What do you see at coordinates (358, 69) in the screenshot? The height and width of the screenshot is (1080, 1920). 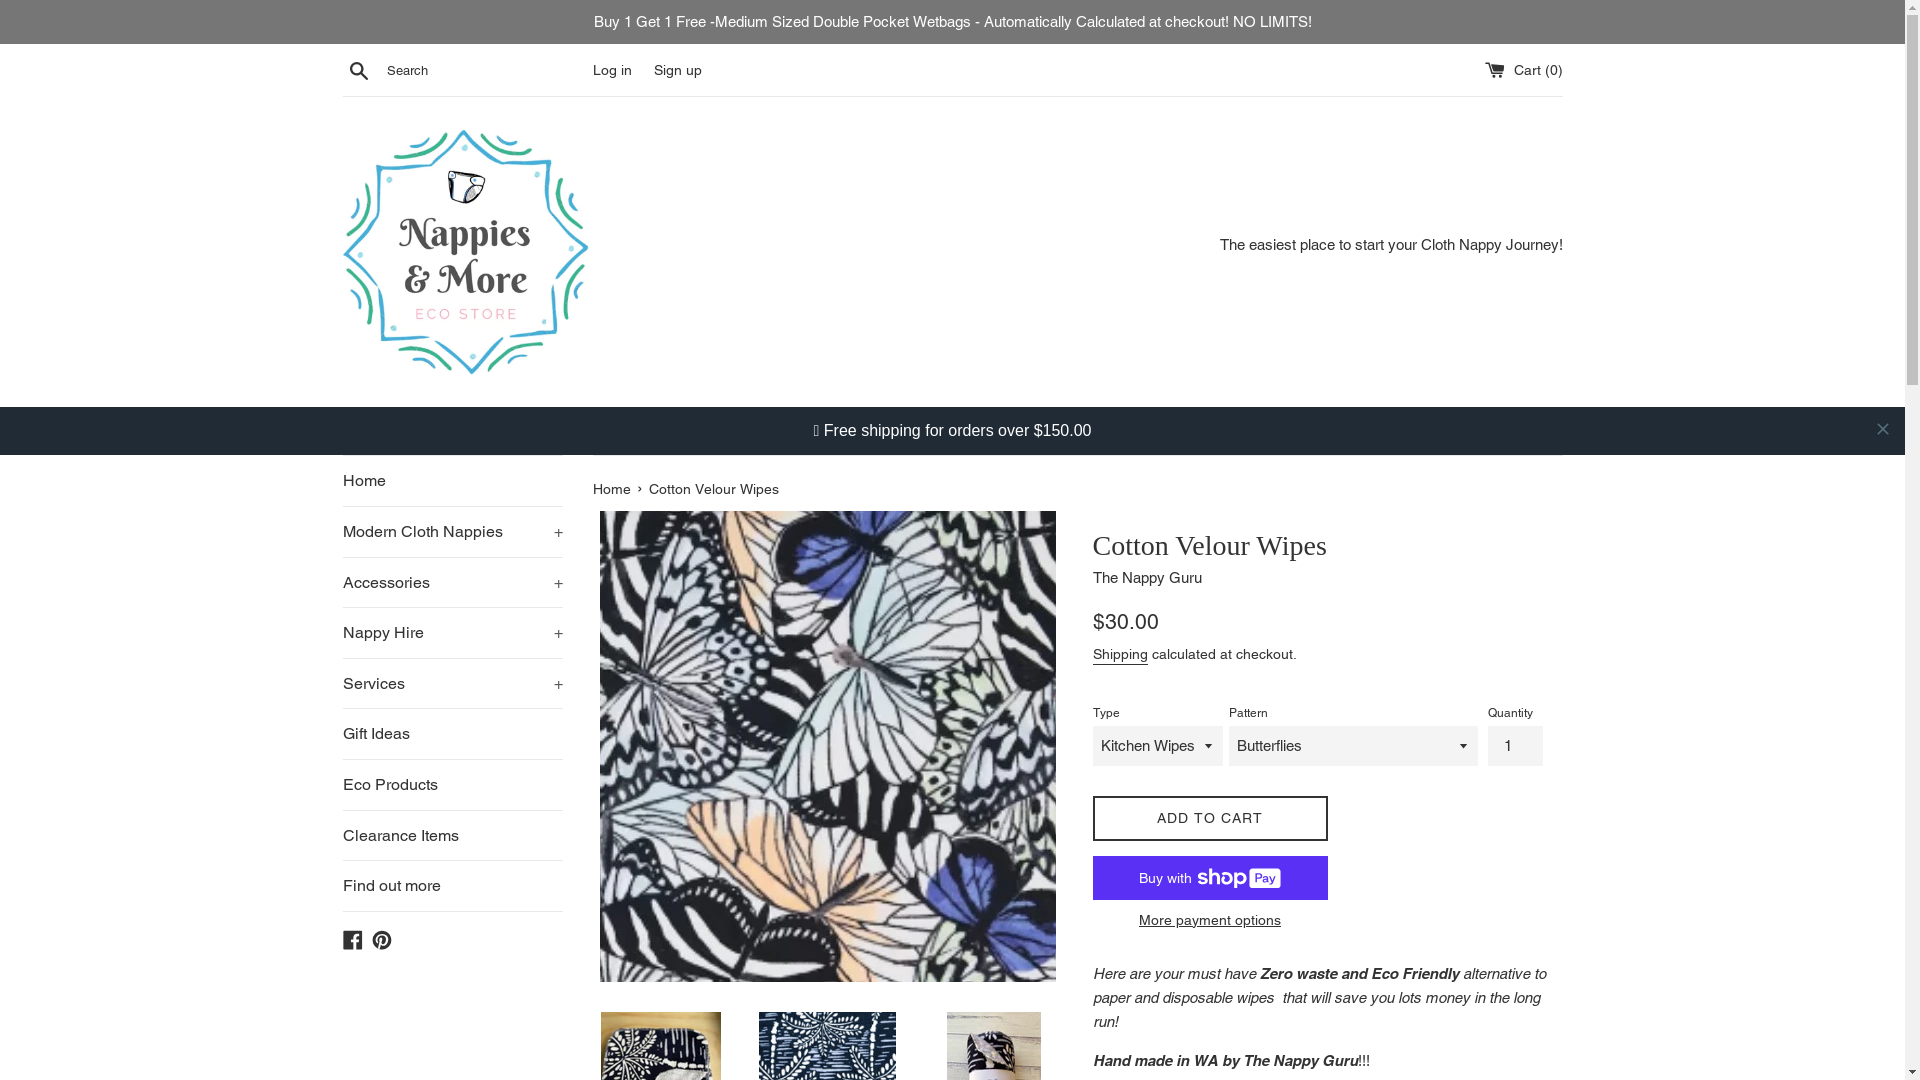 I see `Search` at bounding box center [358, 69].